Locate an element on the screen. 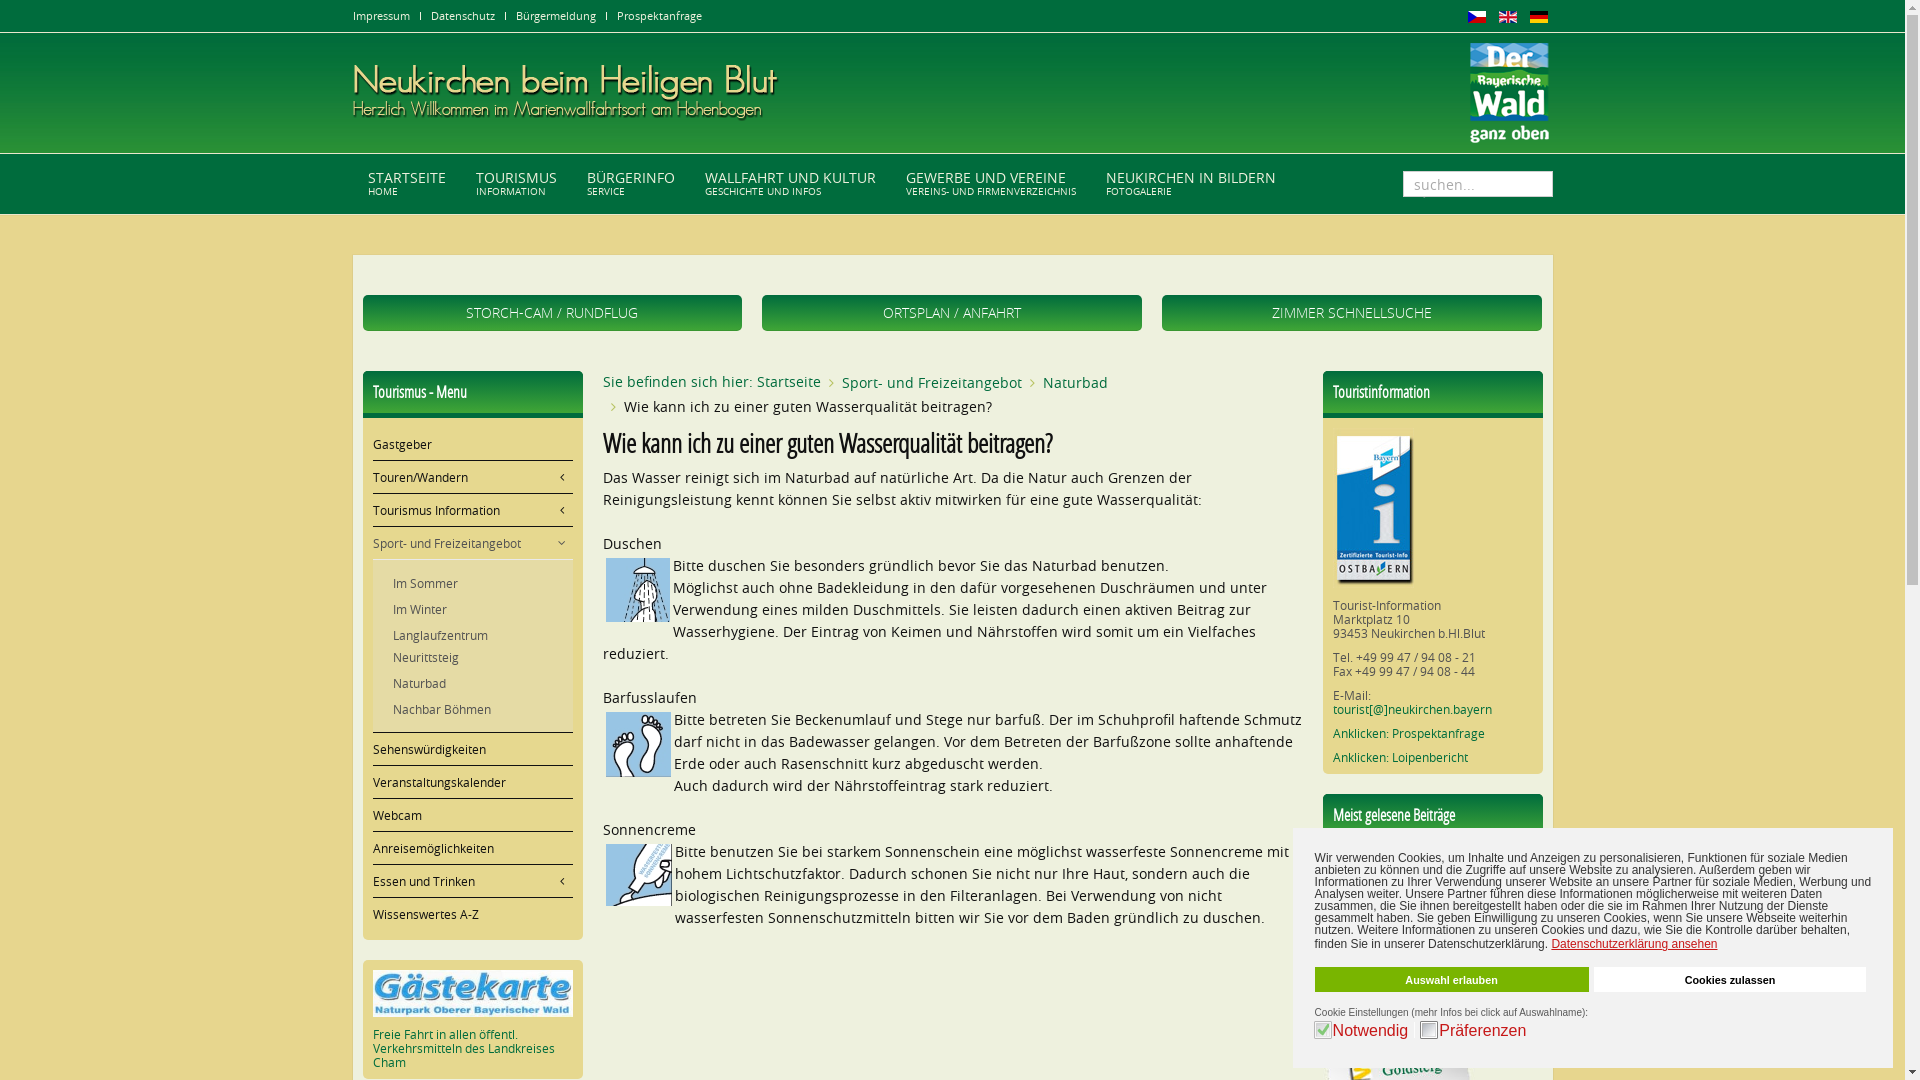 The image size is (1920, 1080). WALLFAHRT UND KULTUR
GESCHICHTE UND INFOS is located at coordinates (790, 184).